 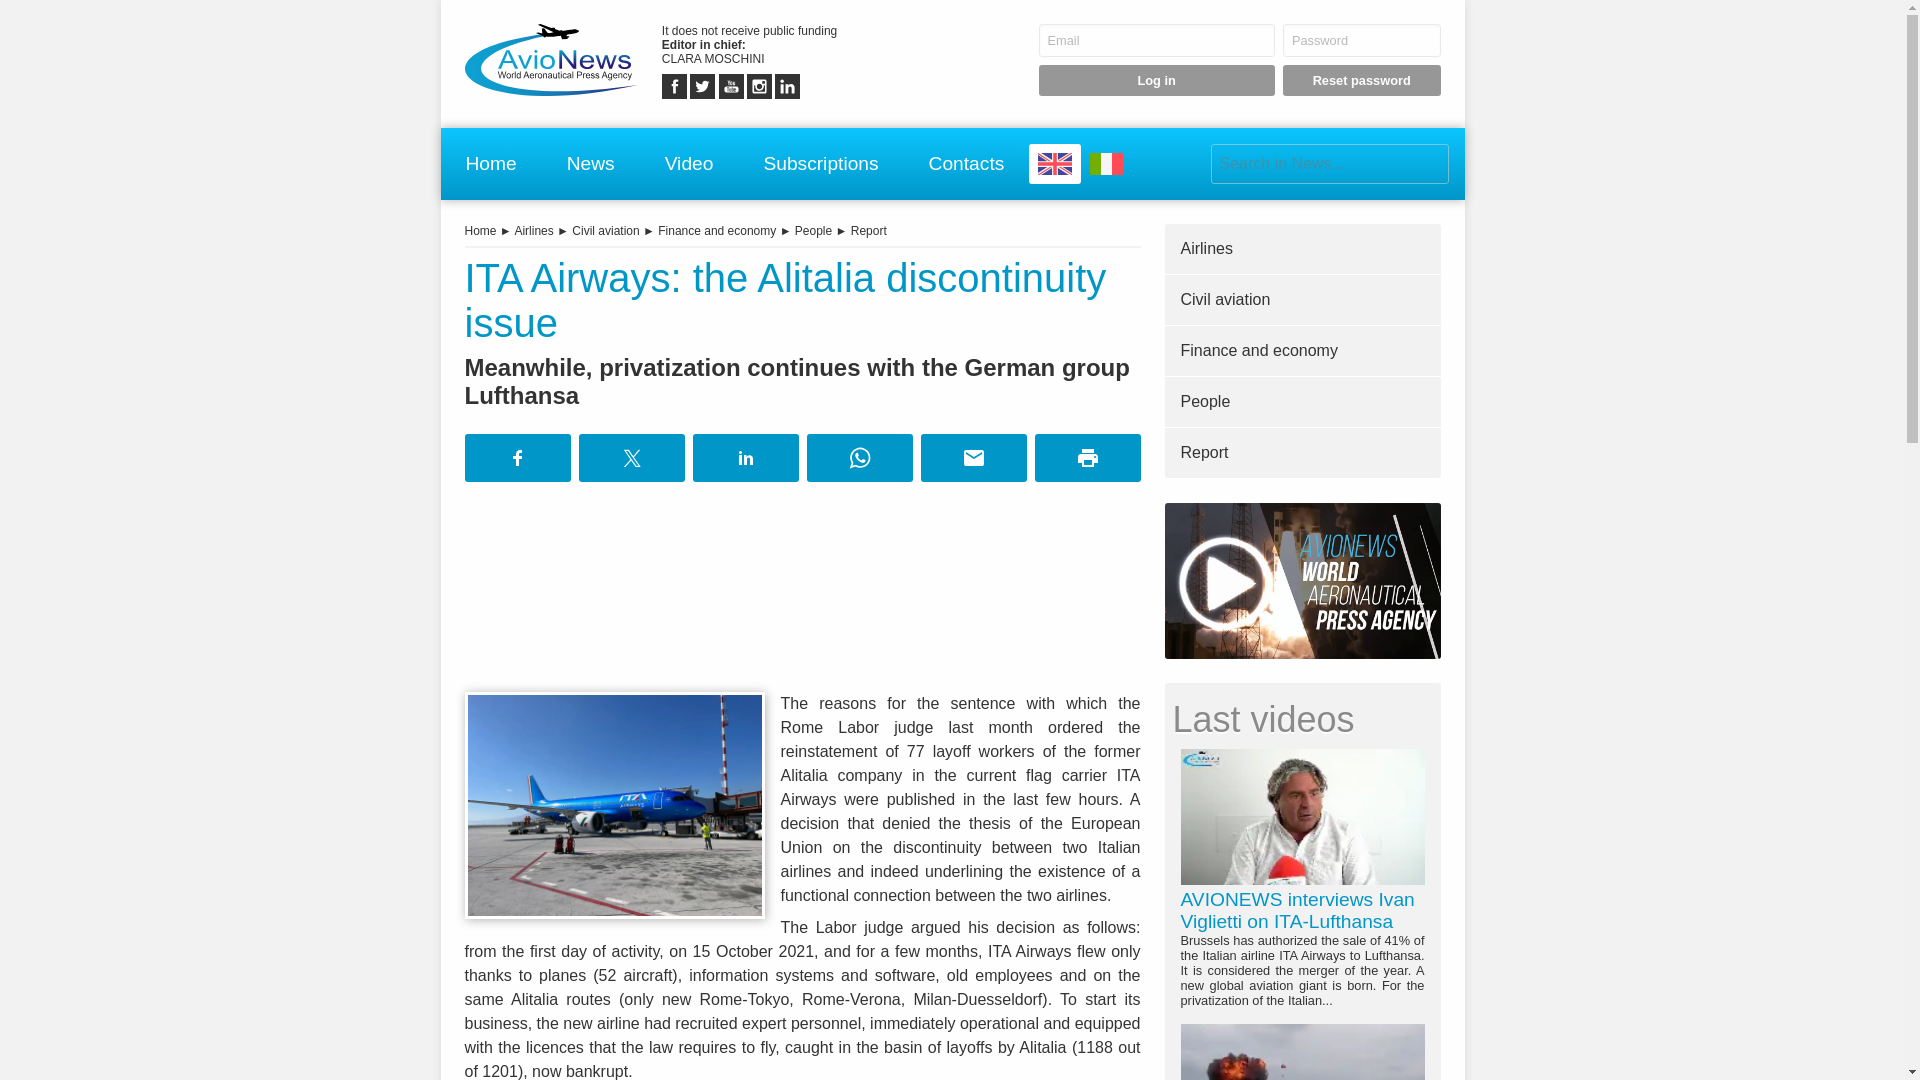 What do you see at coordinates (966, 163) in the screenshot?
I see `Contacts` at bounding box center [966, 163].